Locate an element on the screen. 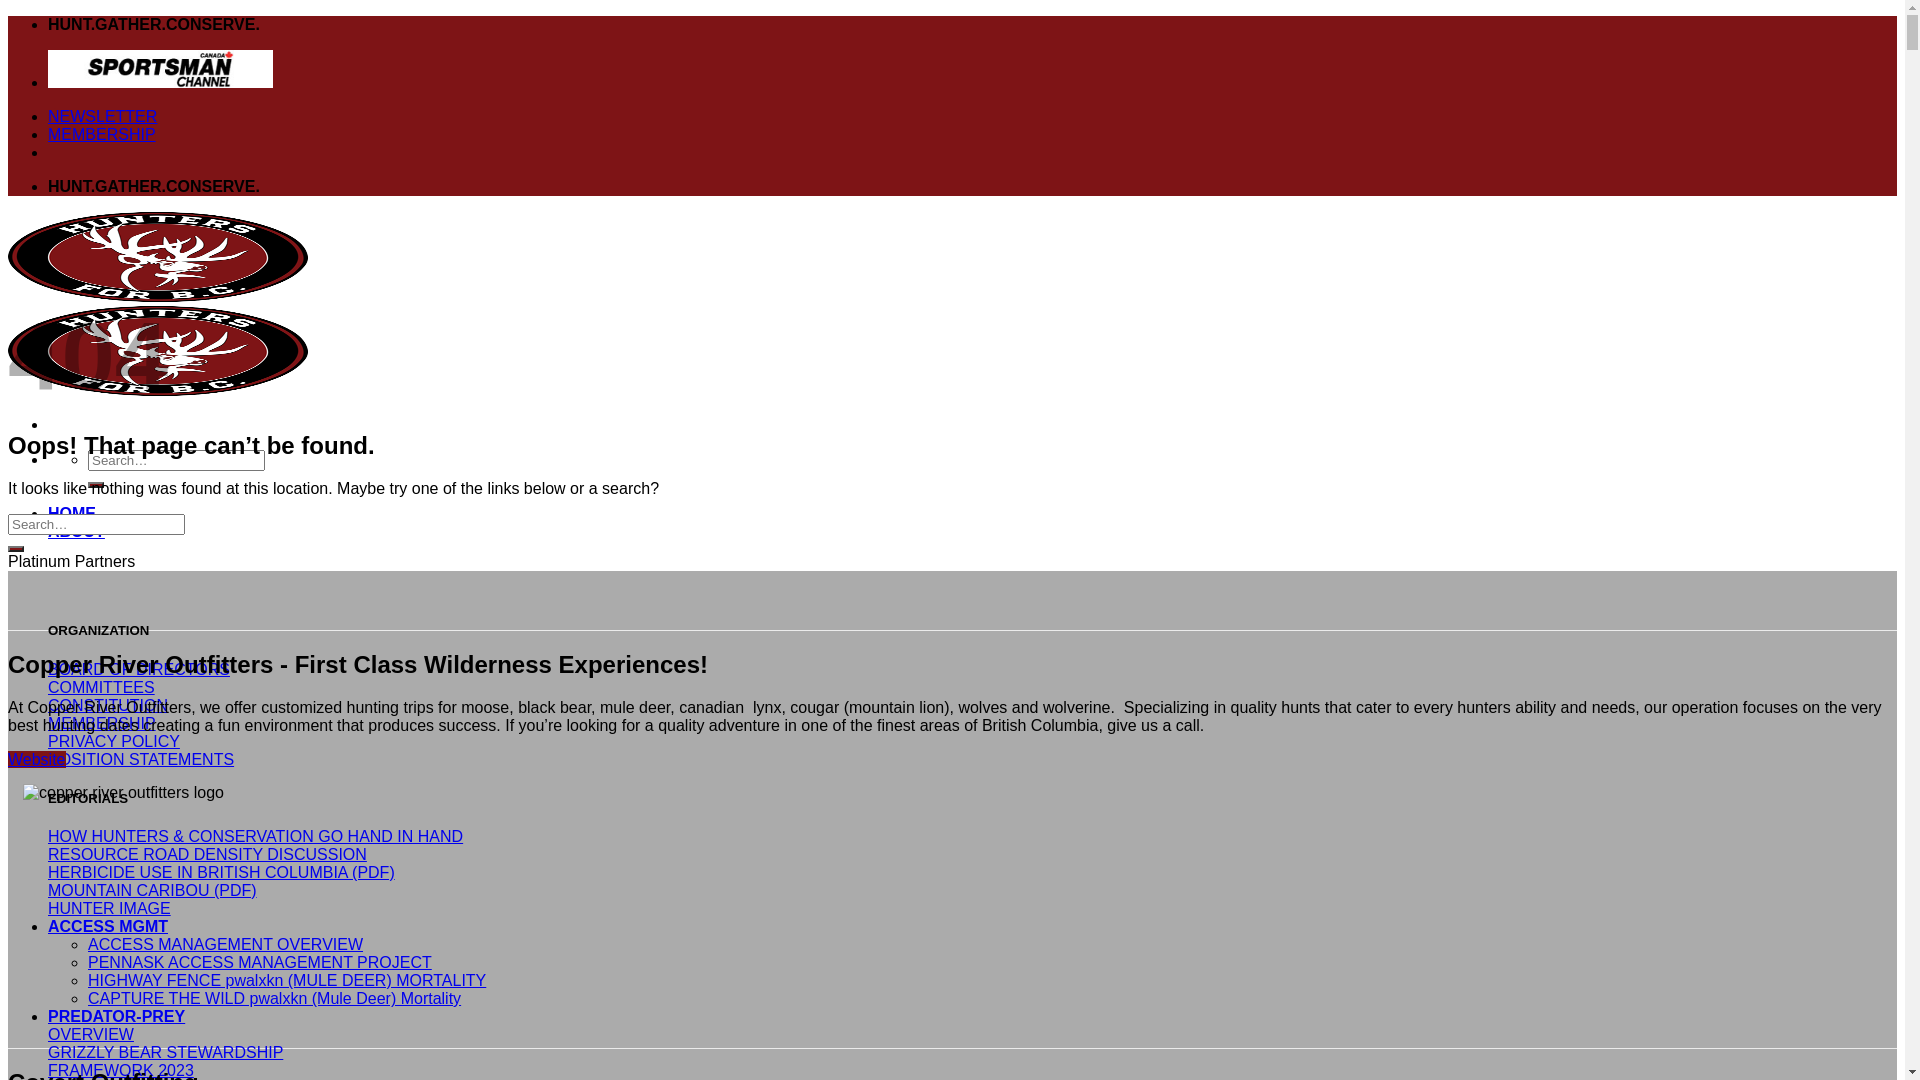 This screenshot has height=1080, width=1920. COMMITTEES is located at coordinates (102, 688).